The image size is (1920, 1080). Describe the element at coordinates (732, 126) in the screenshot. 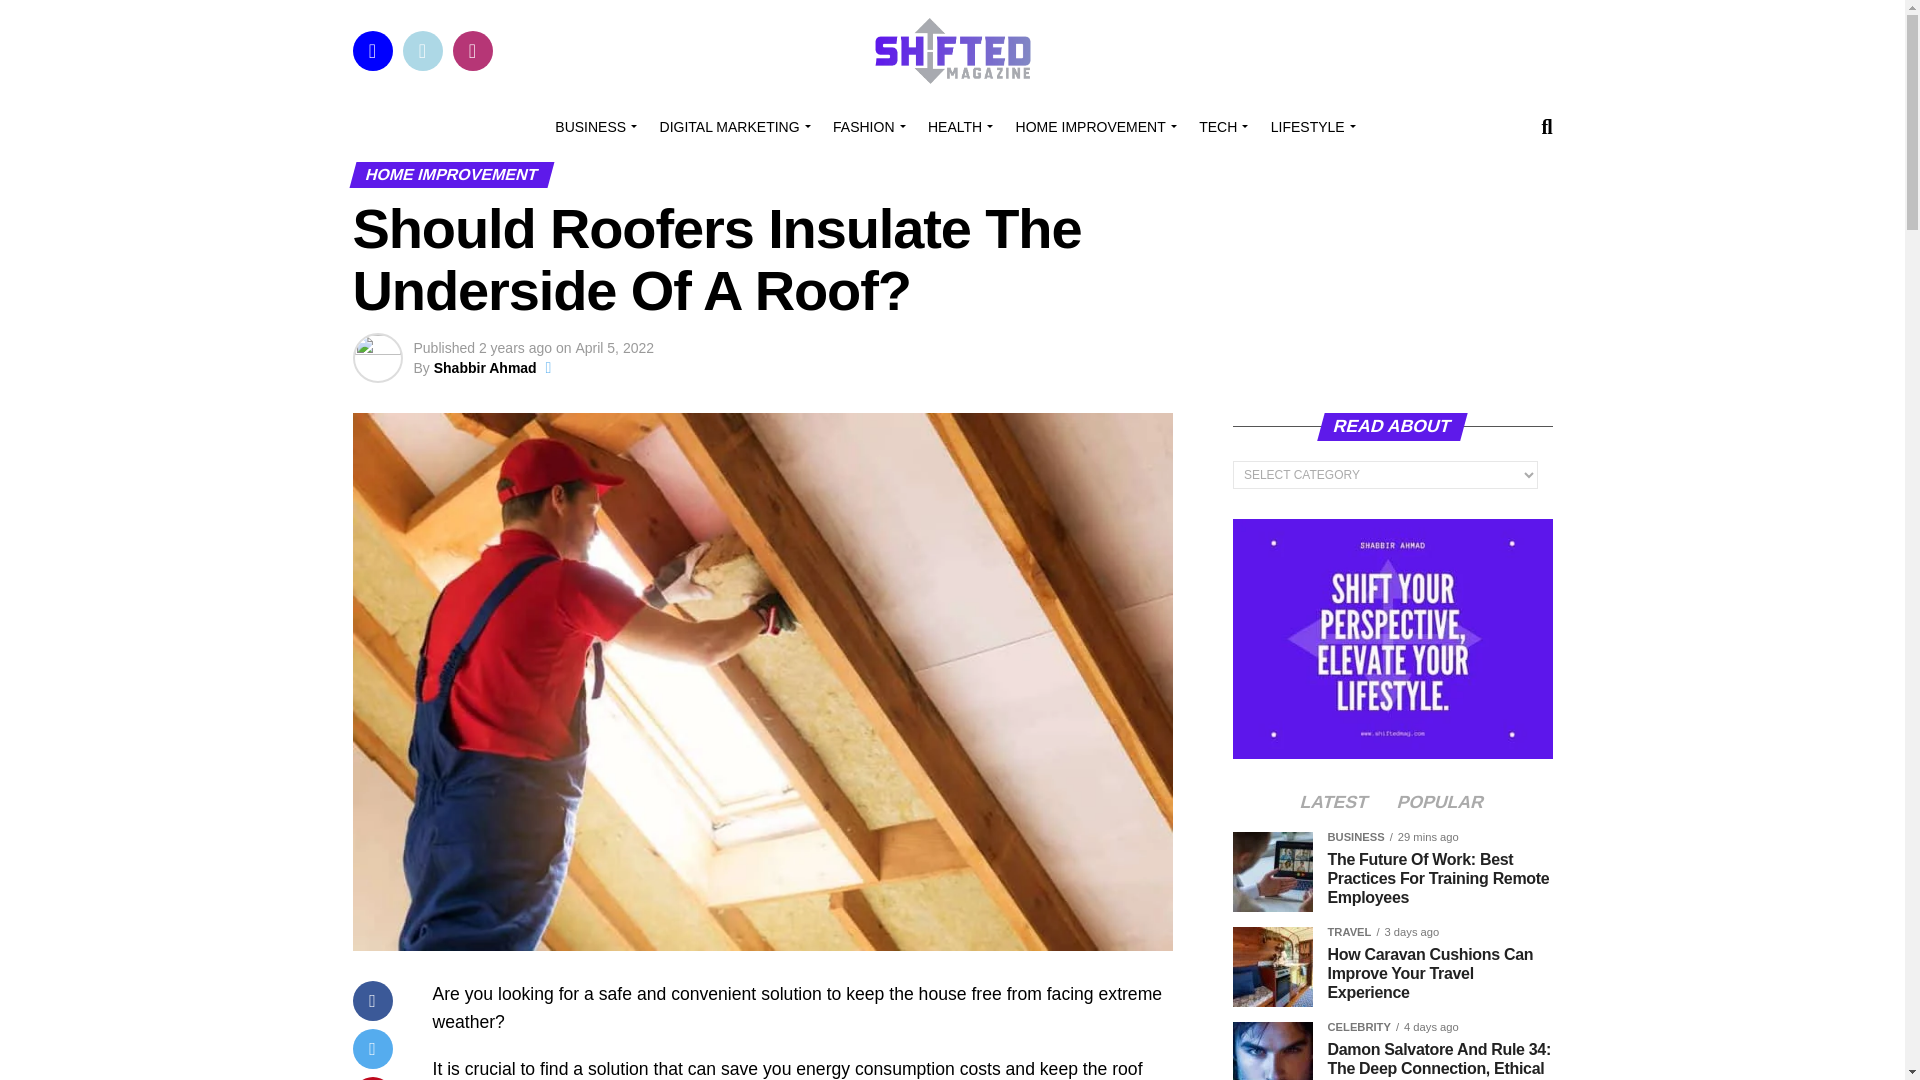

I see `DIGITAL MARKETING` at that location.